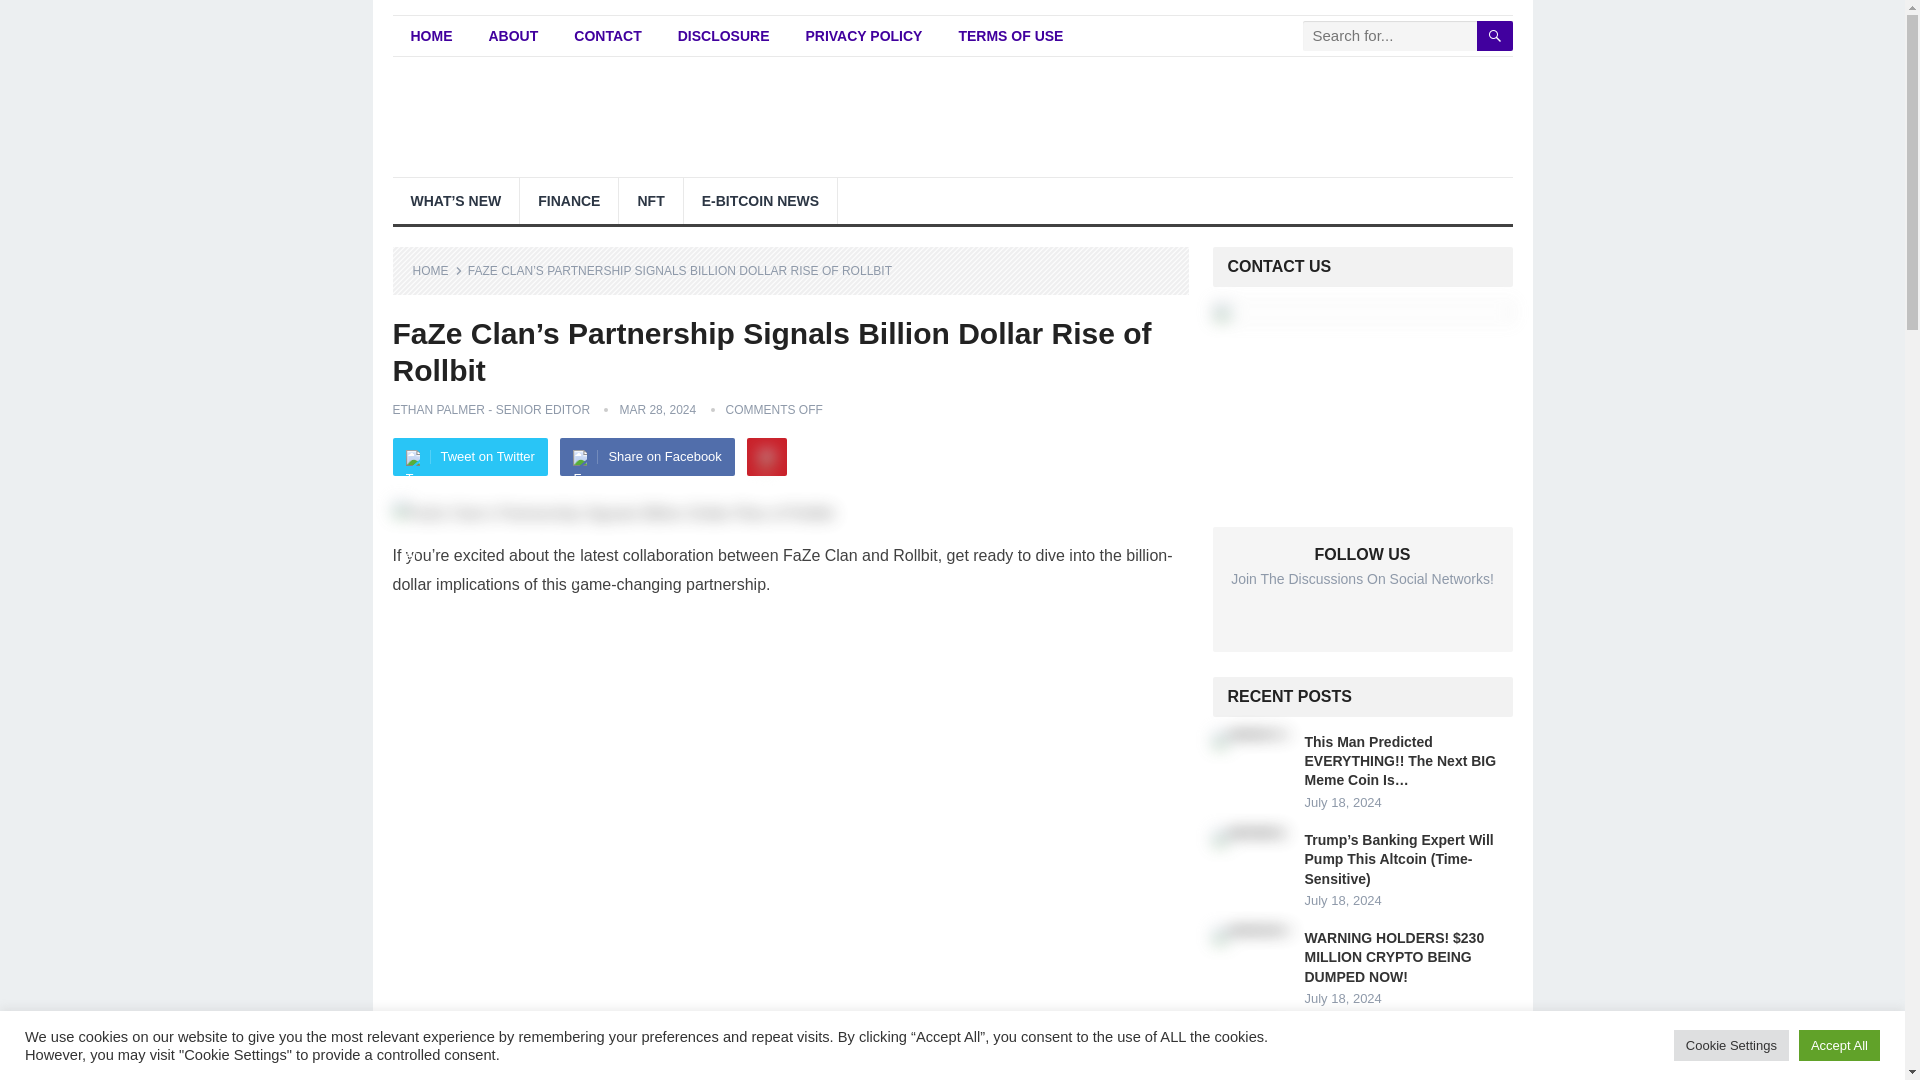 The image size is (1920, 1080). I want to click on ABOUT, so click(513, 36).